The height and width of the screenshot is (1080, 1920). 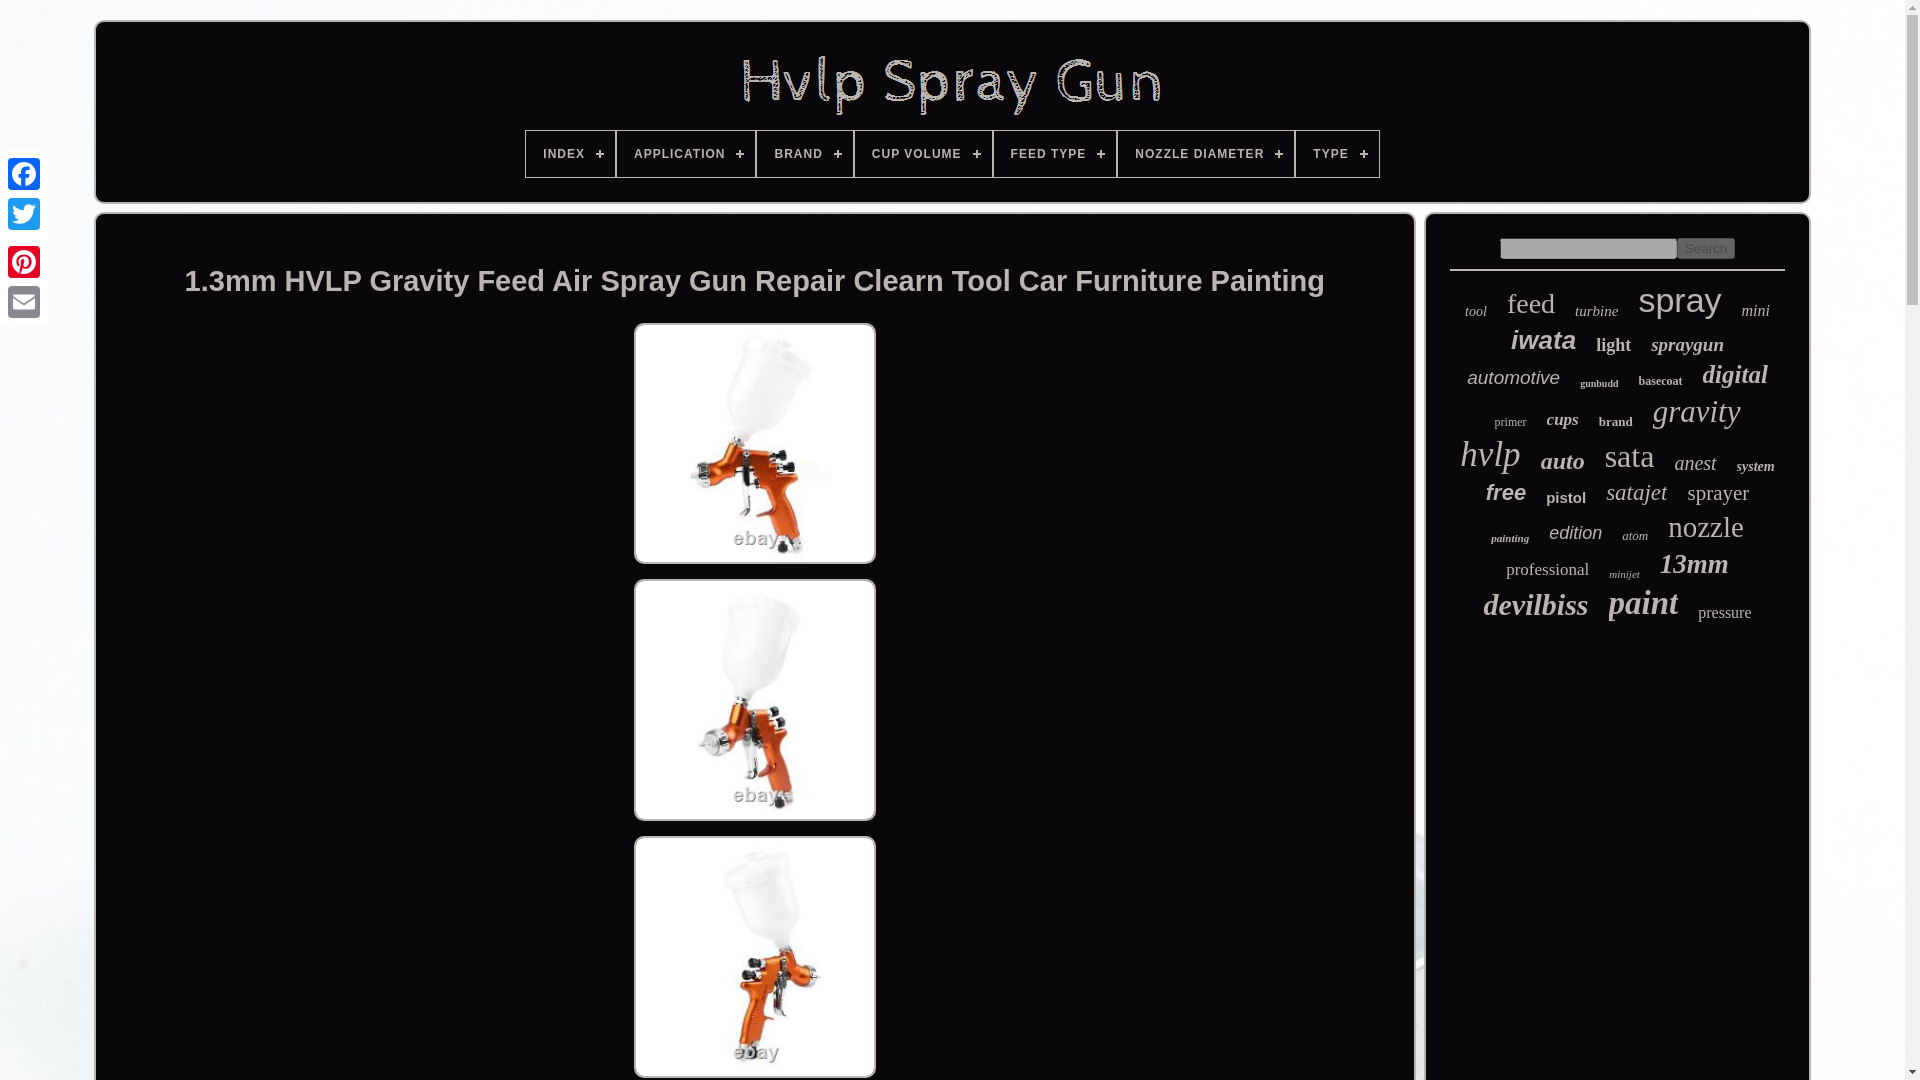 What do you see at coordinates (570, 154) in the screenshot?
I see `INDEX` at bounding box center [570, 154].